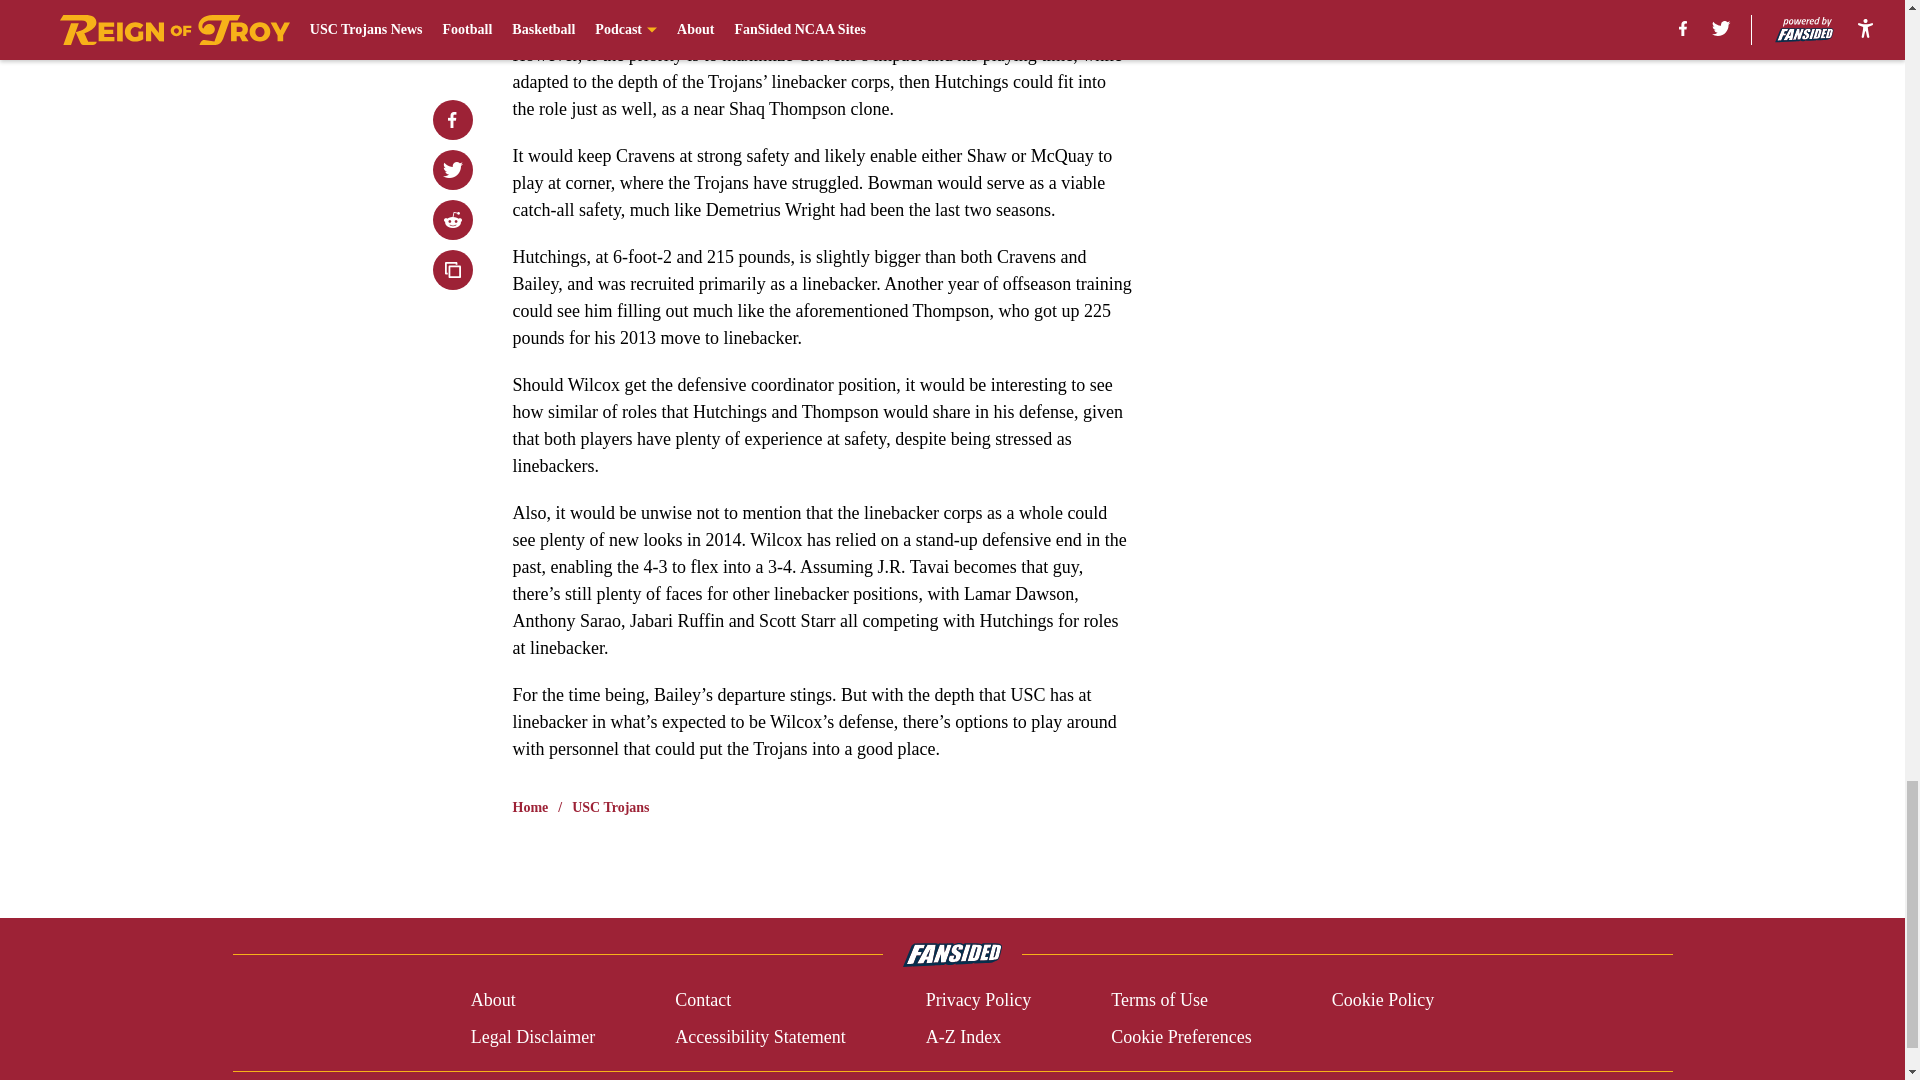 The image size is (1920, 1080). Describe the element at coordinates (760, 1036) in the screenshot. I see `Accessibility Statement` at that location.